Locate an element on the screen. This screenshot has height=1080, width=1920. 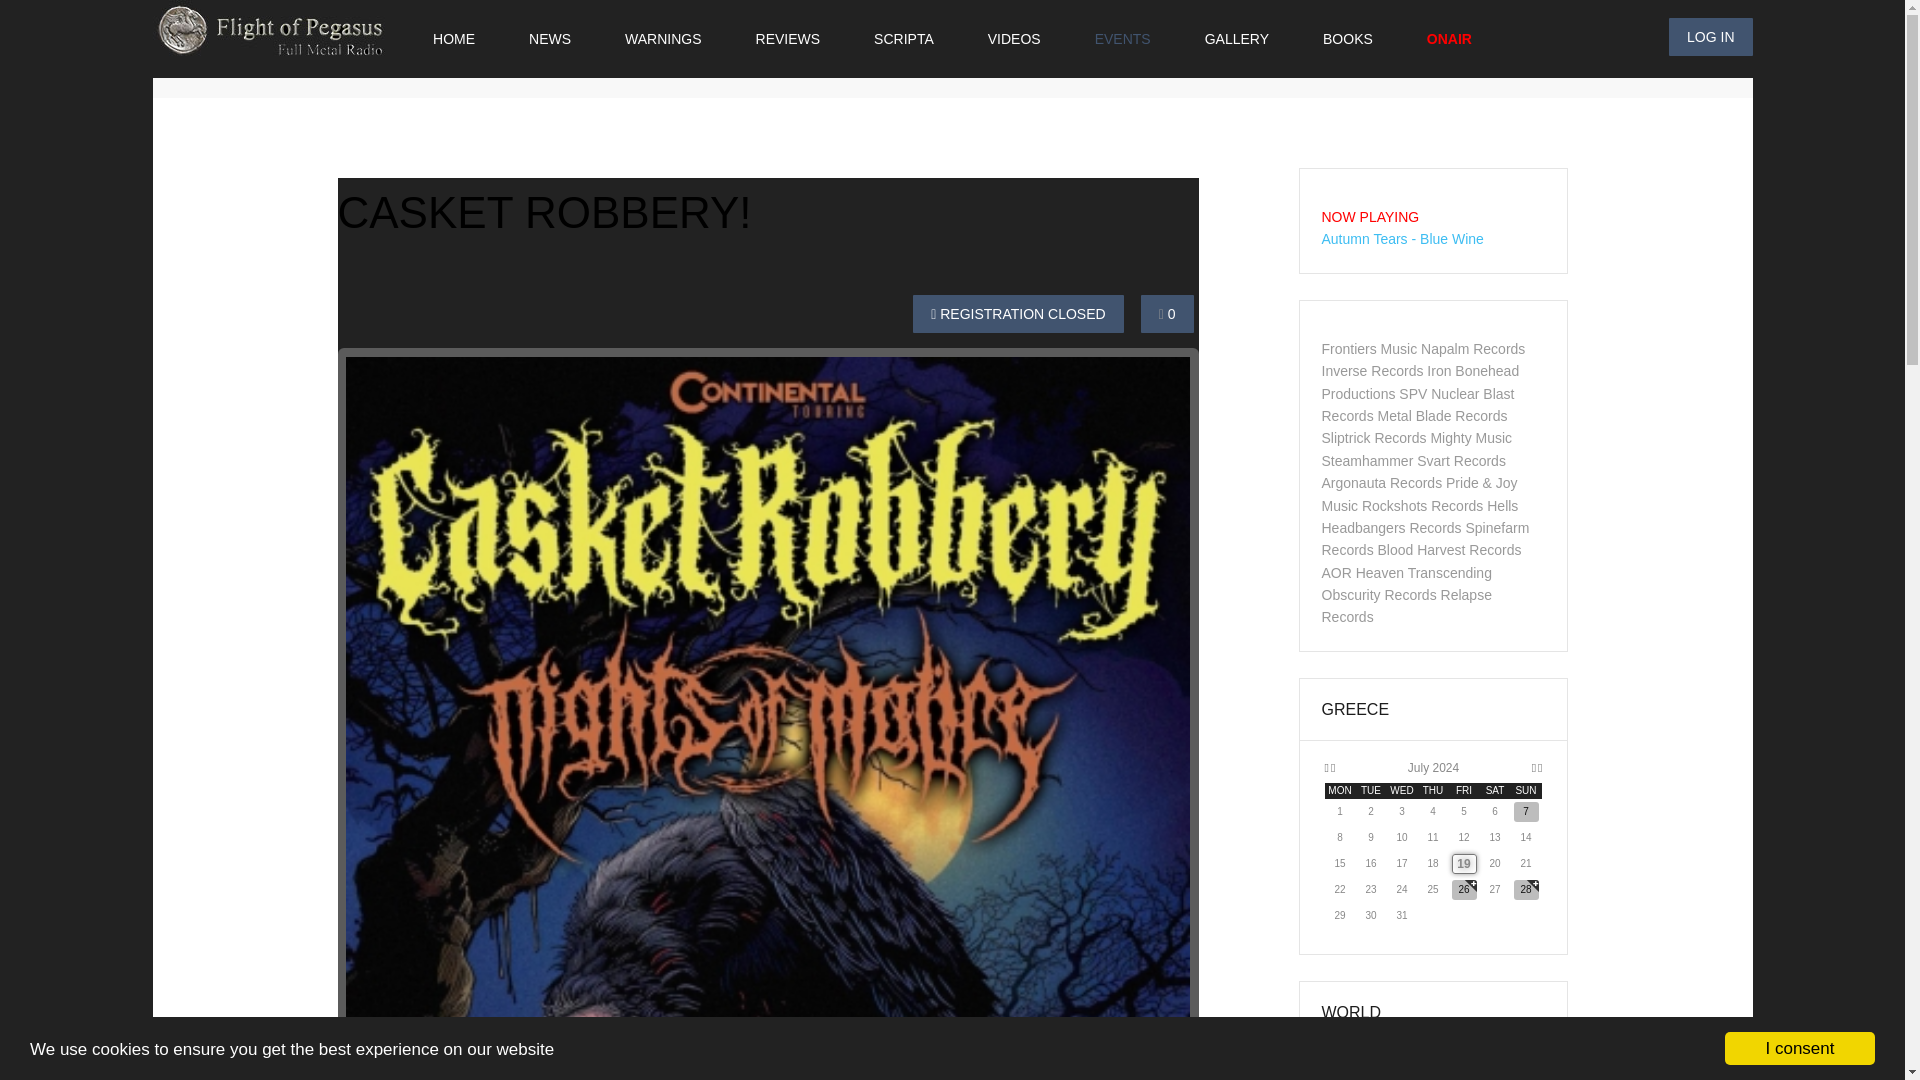
7 is located at coordinates (1526, 812).